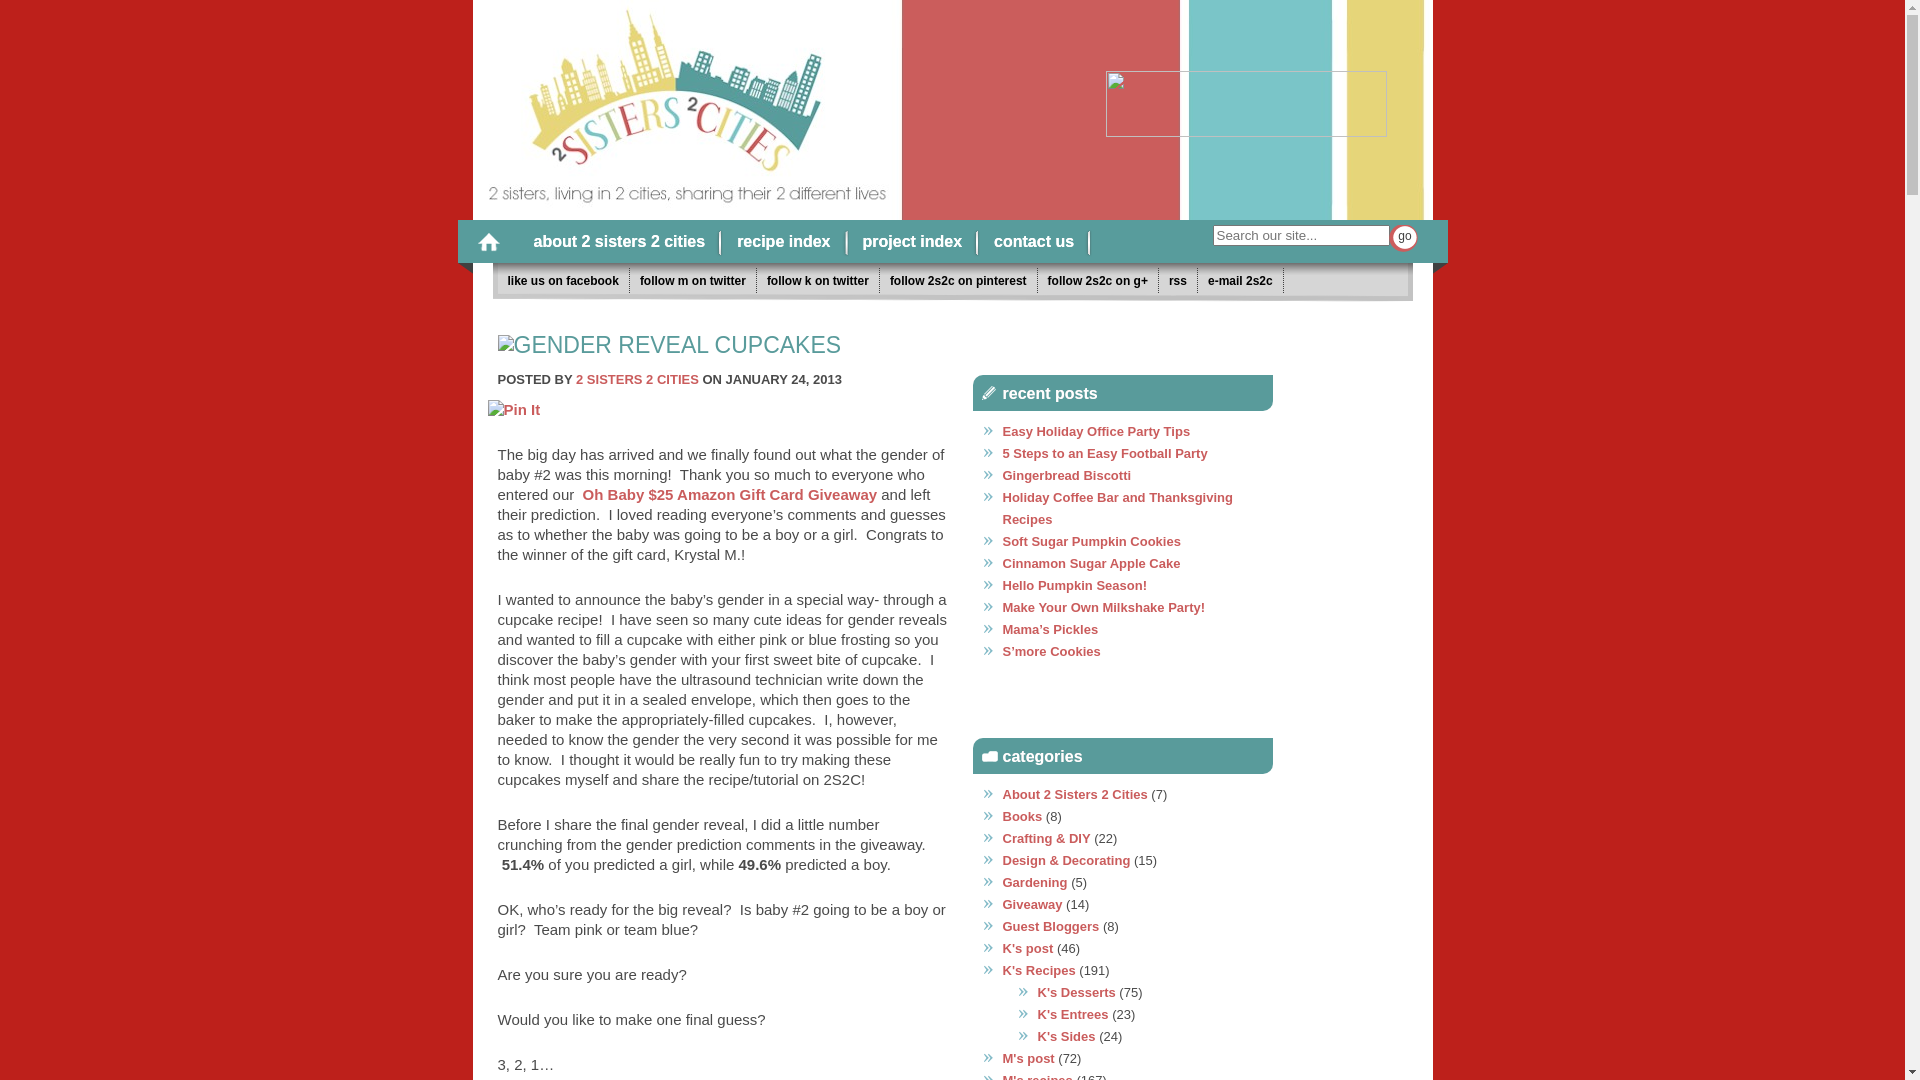 This screenshot has width=1920, height=1080. I want to click on Oh Baby $25 Amazon Gift Card Giveaway, so click(730, 494).